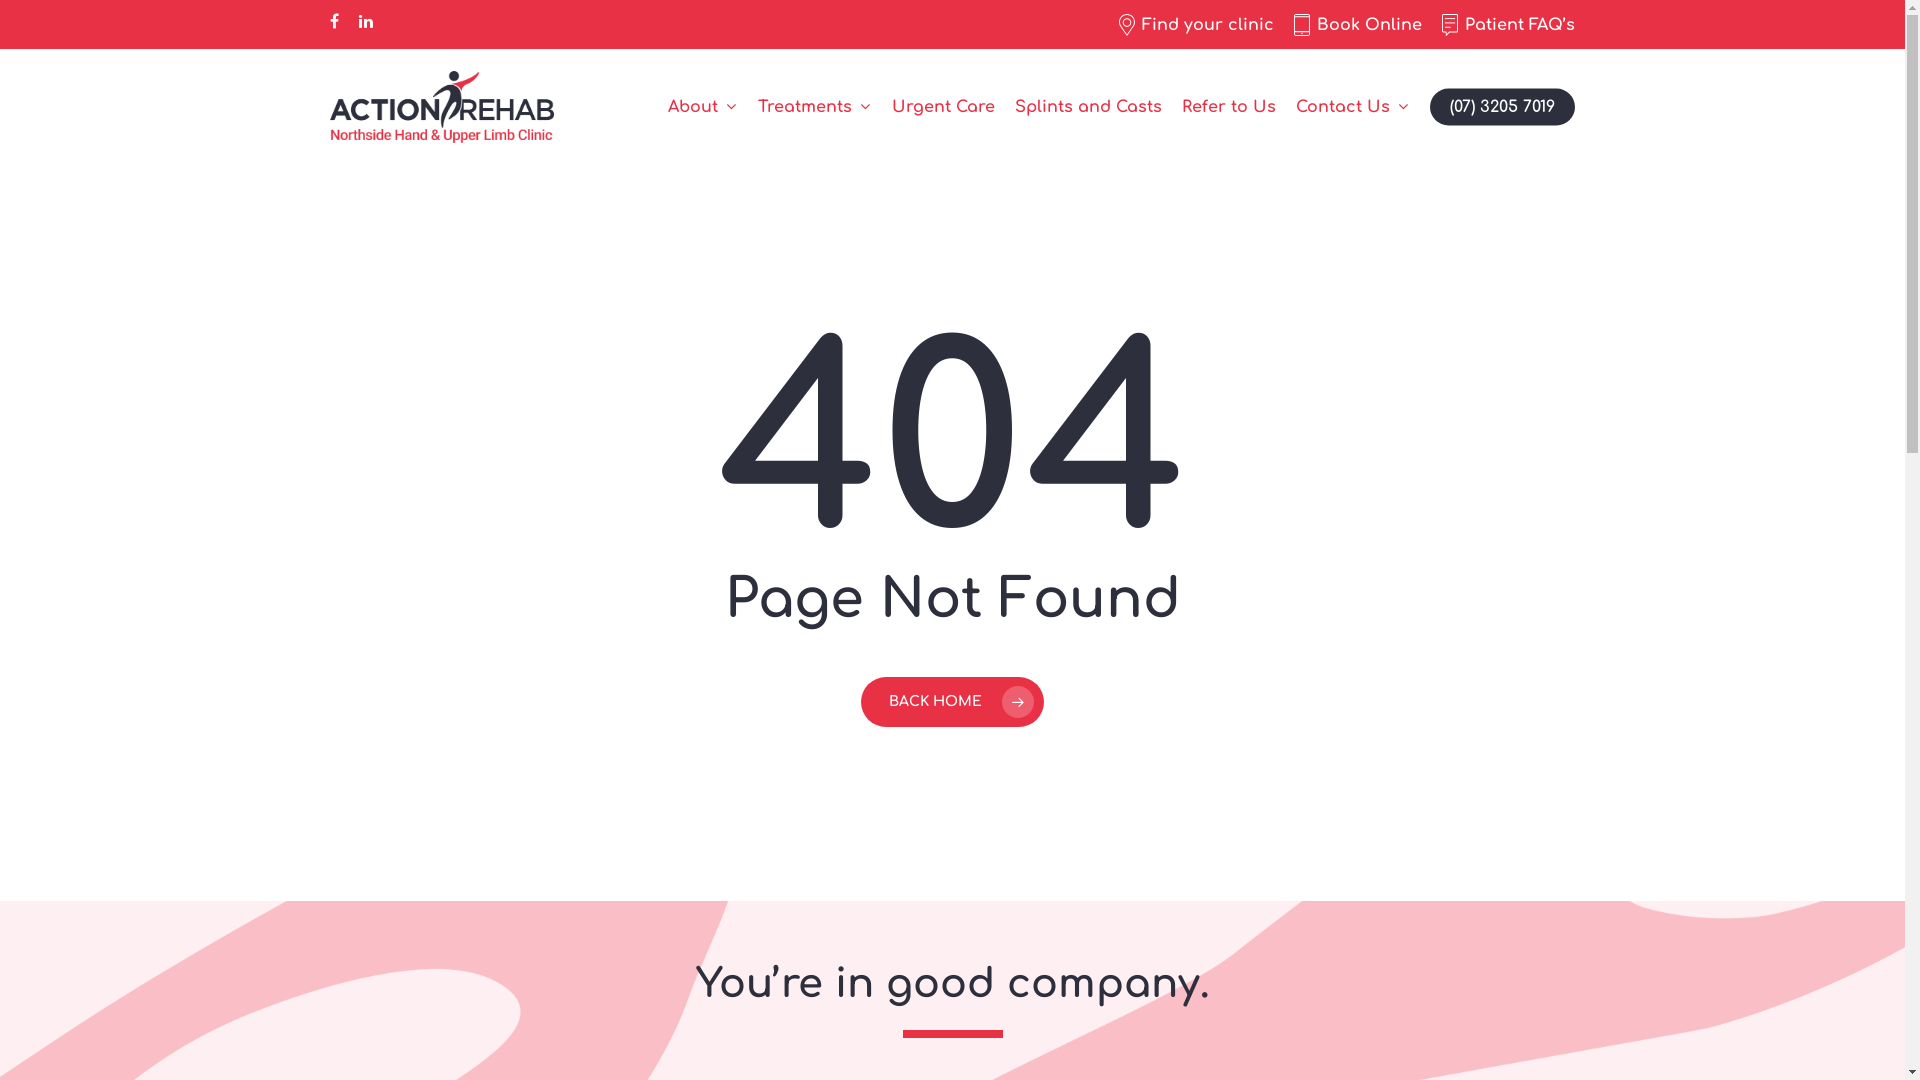 Image resolution: width=1920 pixels, height=1080 pixels. I want to click on Treatments, so click(815, 107).